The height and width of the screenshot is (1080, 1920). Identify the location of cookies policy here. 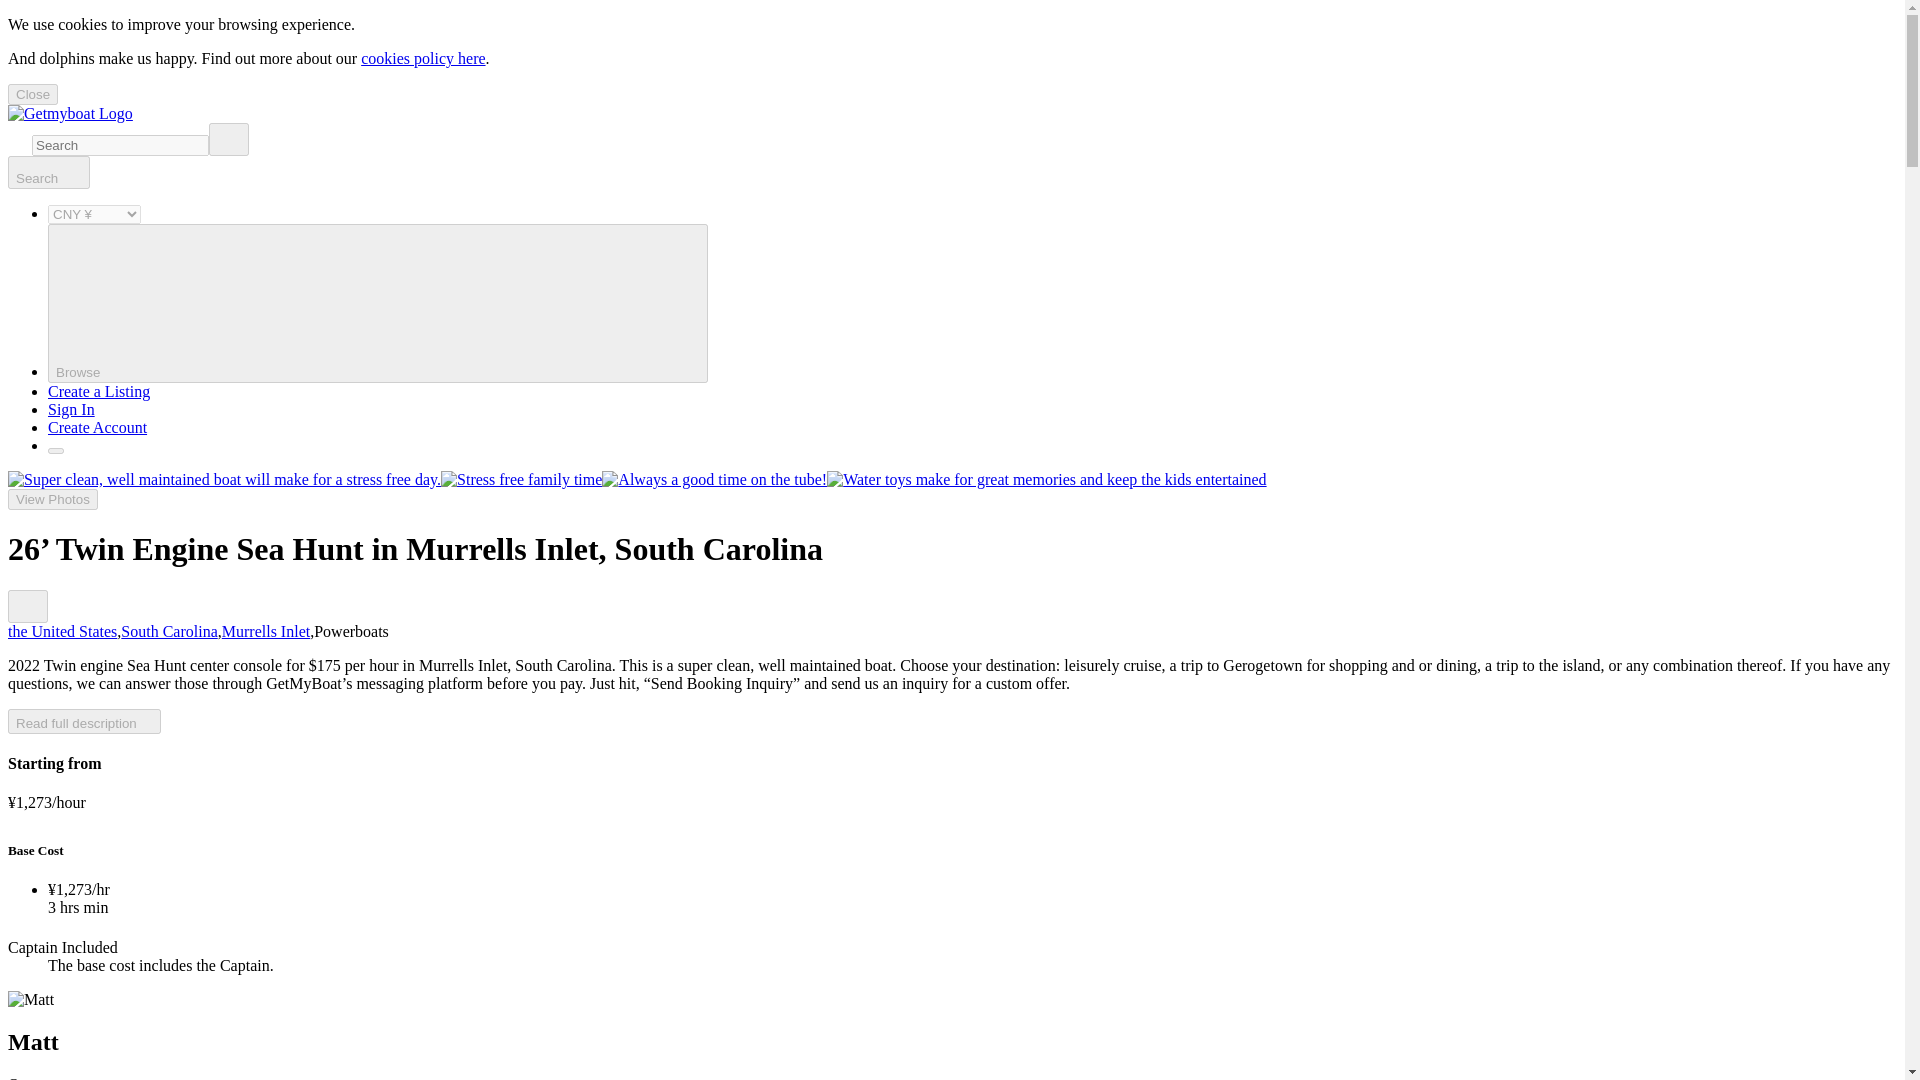
(422, 58).